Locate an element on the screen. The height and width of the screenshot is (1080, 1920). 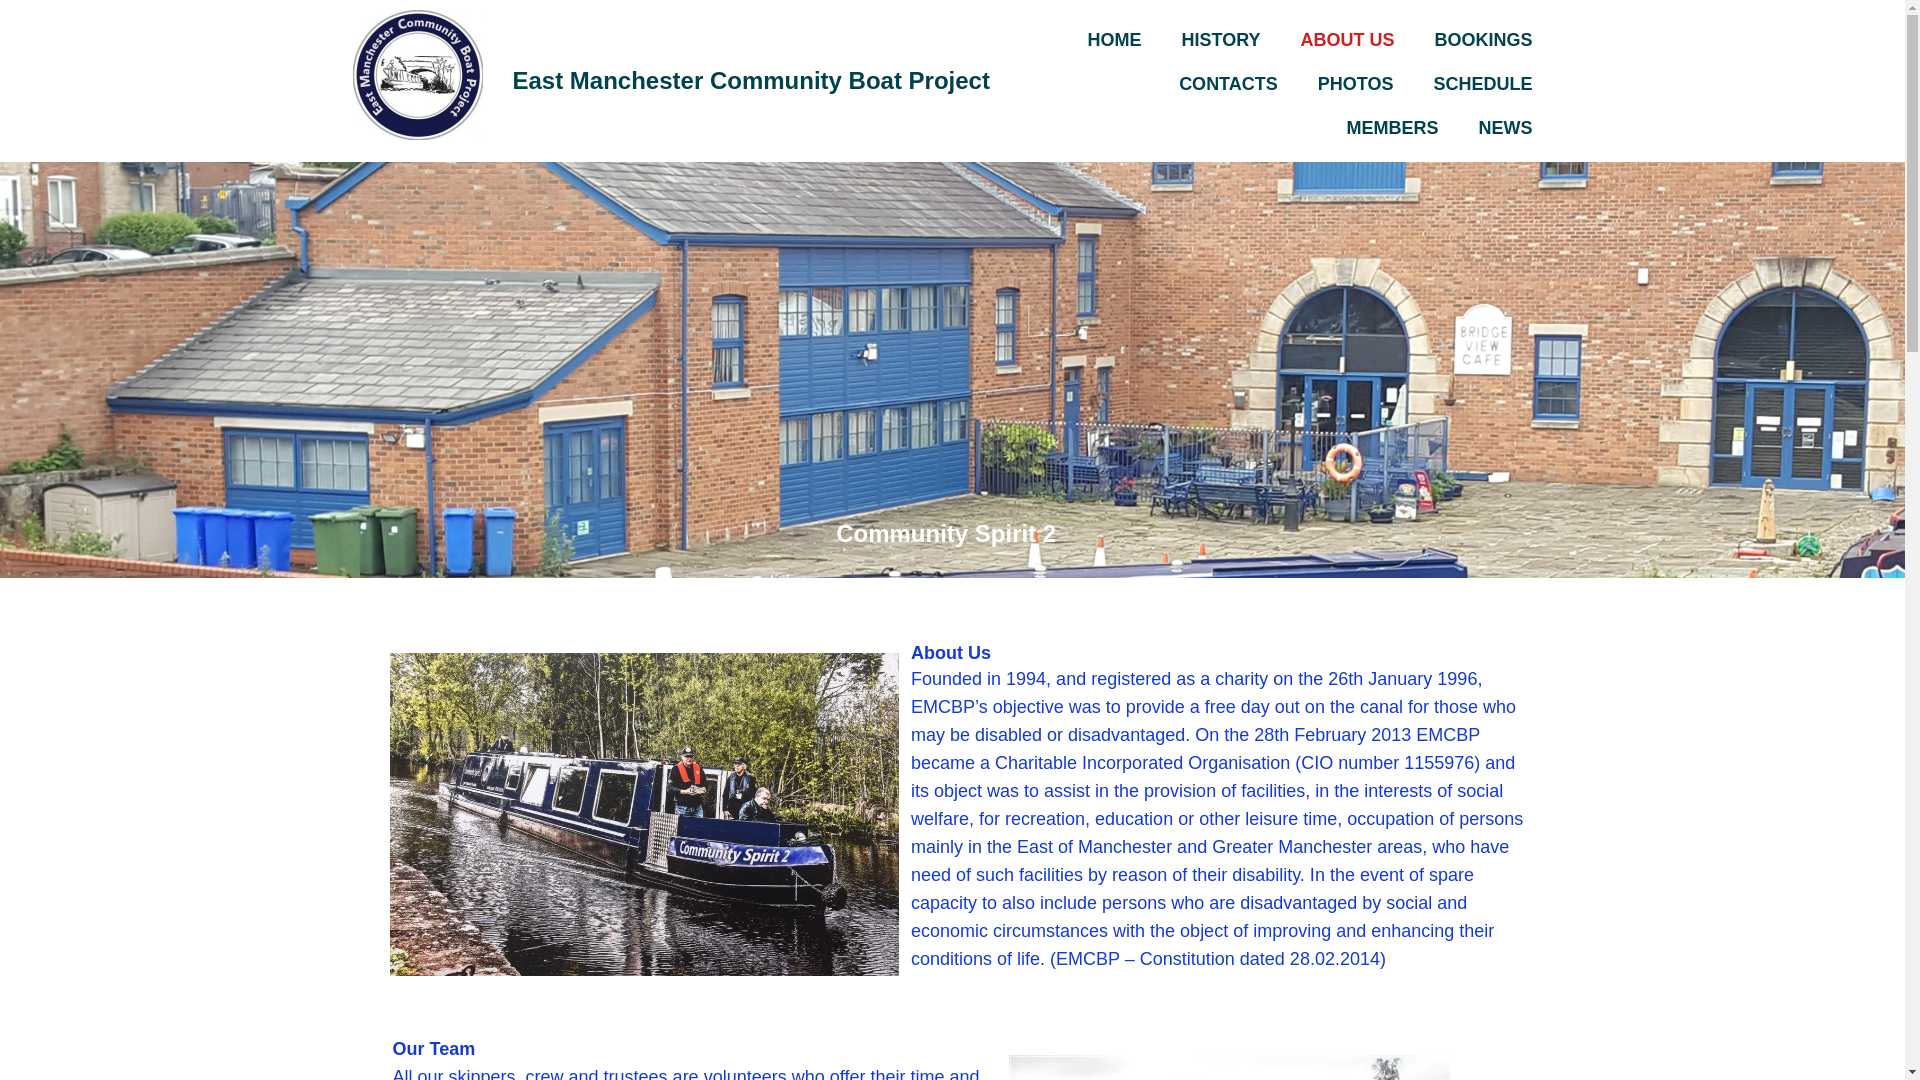
HOME is located at coordinates (1114, 40).